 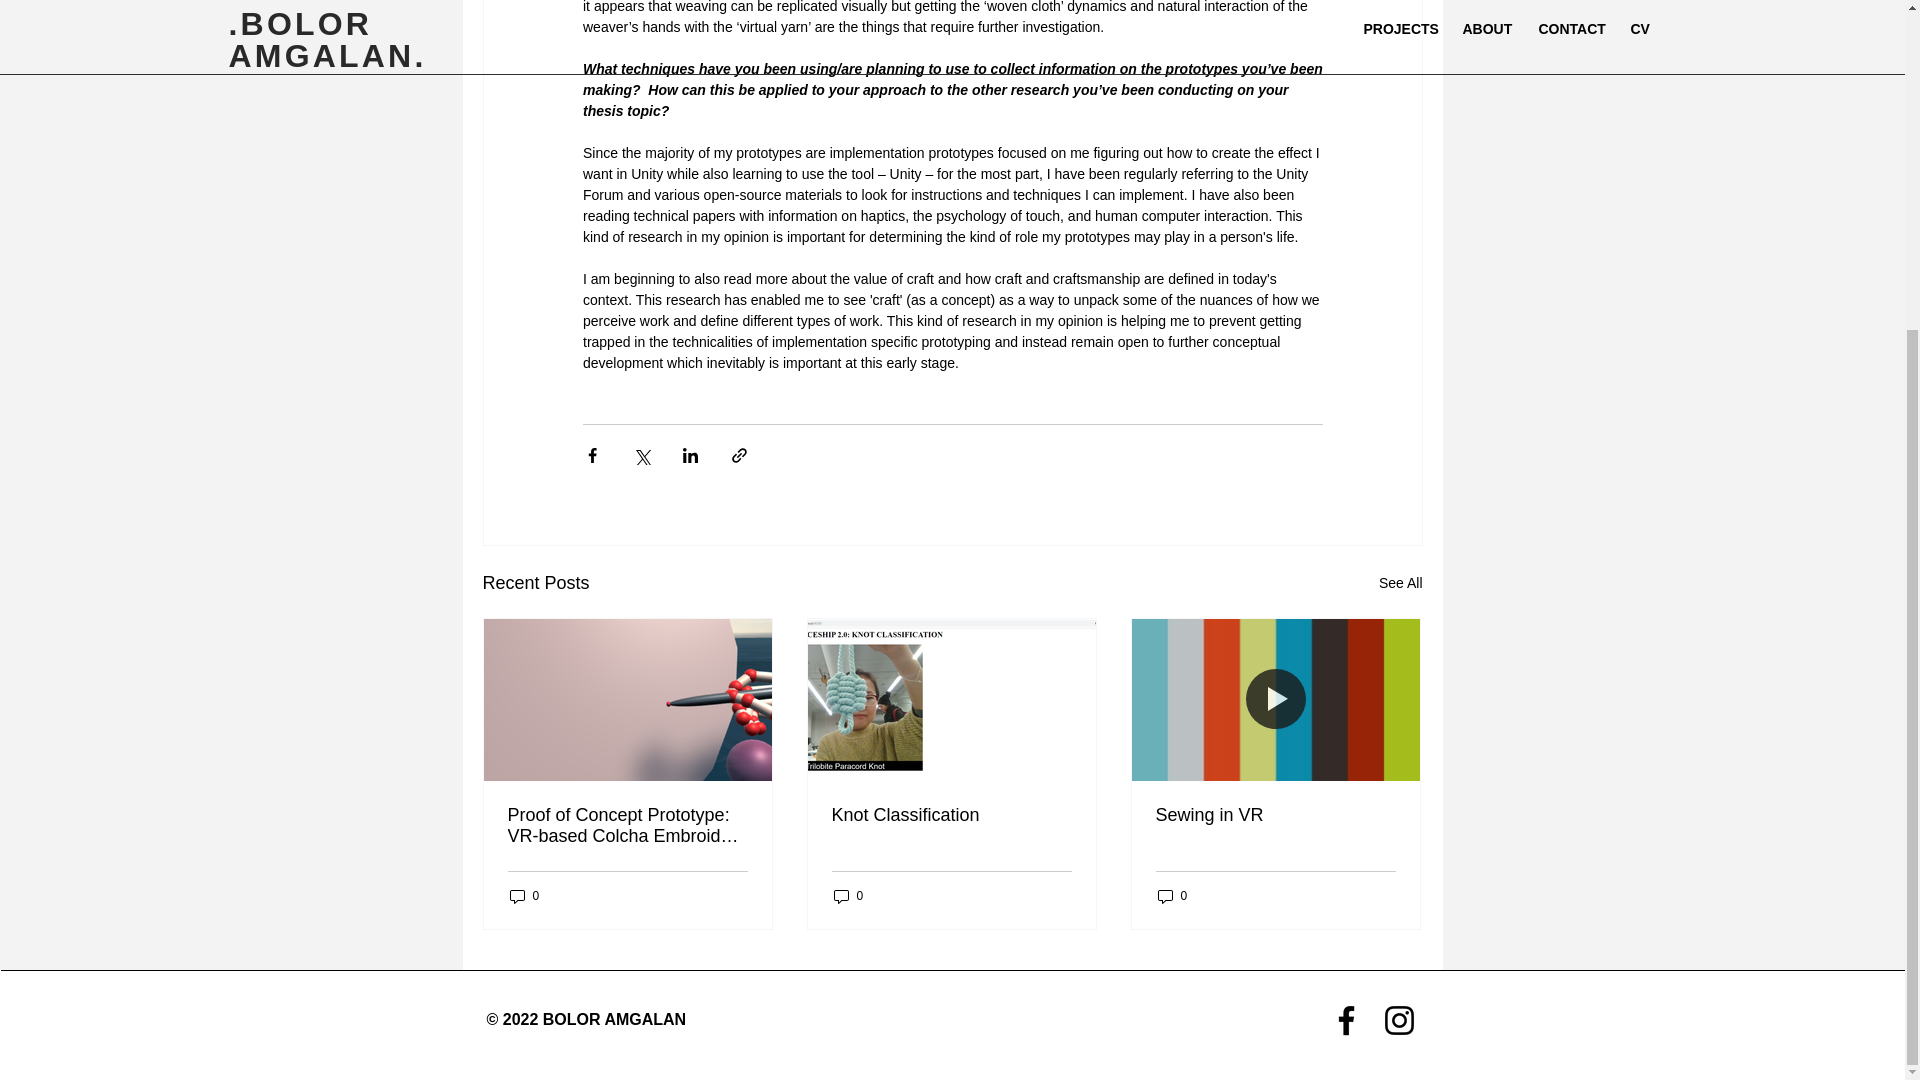 What do you see at coordinates (524, 896) in the screenshot?
I see `0` at bounding box center [524, 896].